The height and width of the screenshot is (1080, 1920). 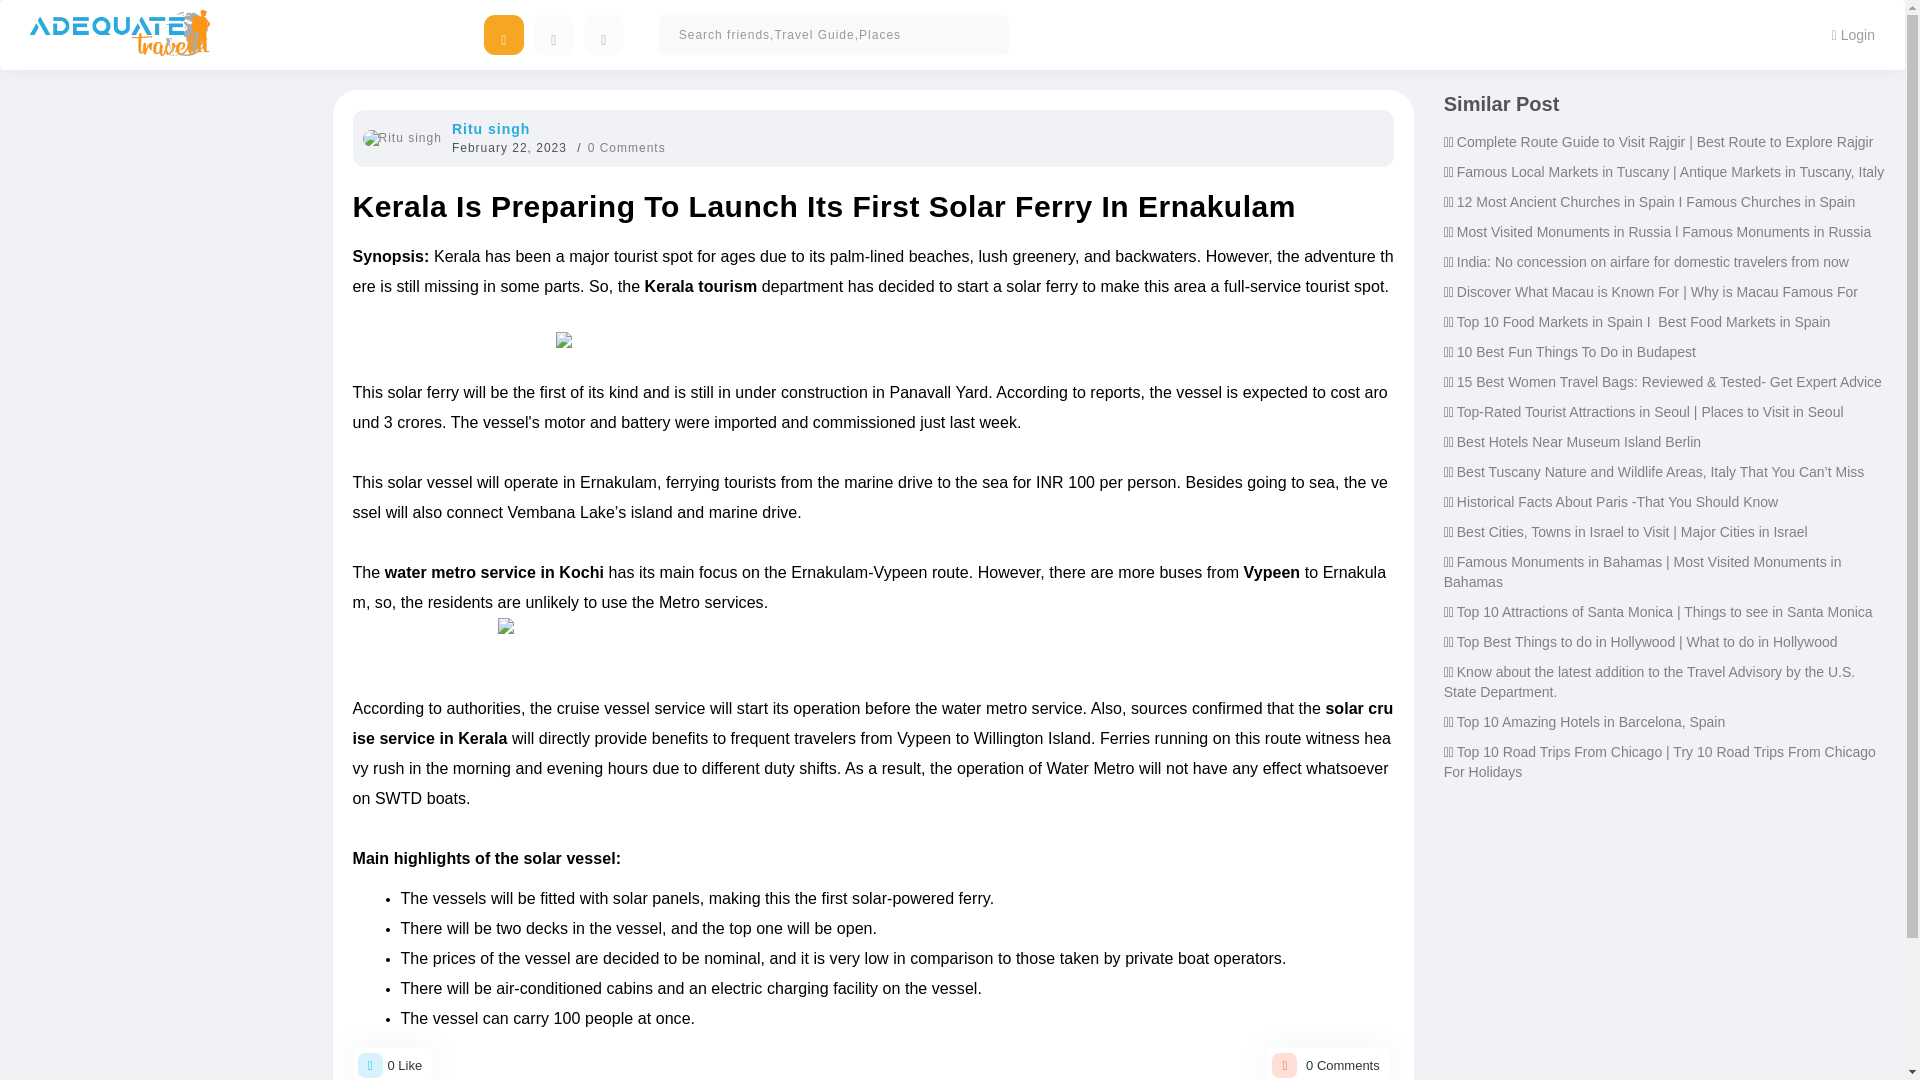 What do you see at coordinates (1617, 501) in the screenshot?
I see `Historical Facts About Paris -That You Should Know` at bounding box center [1617, 501].